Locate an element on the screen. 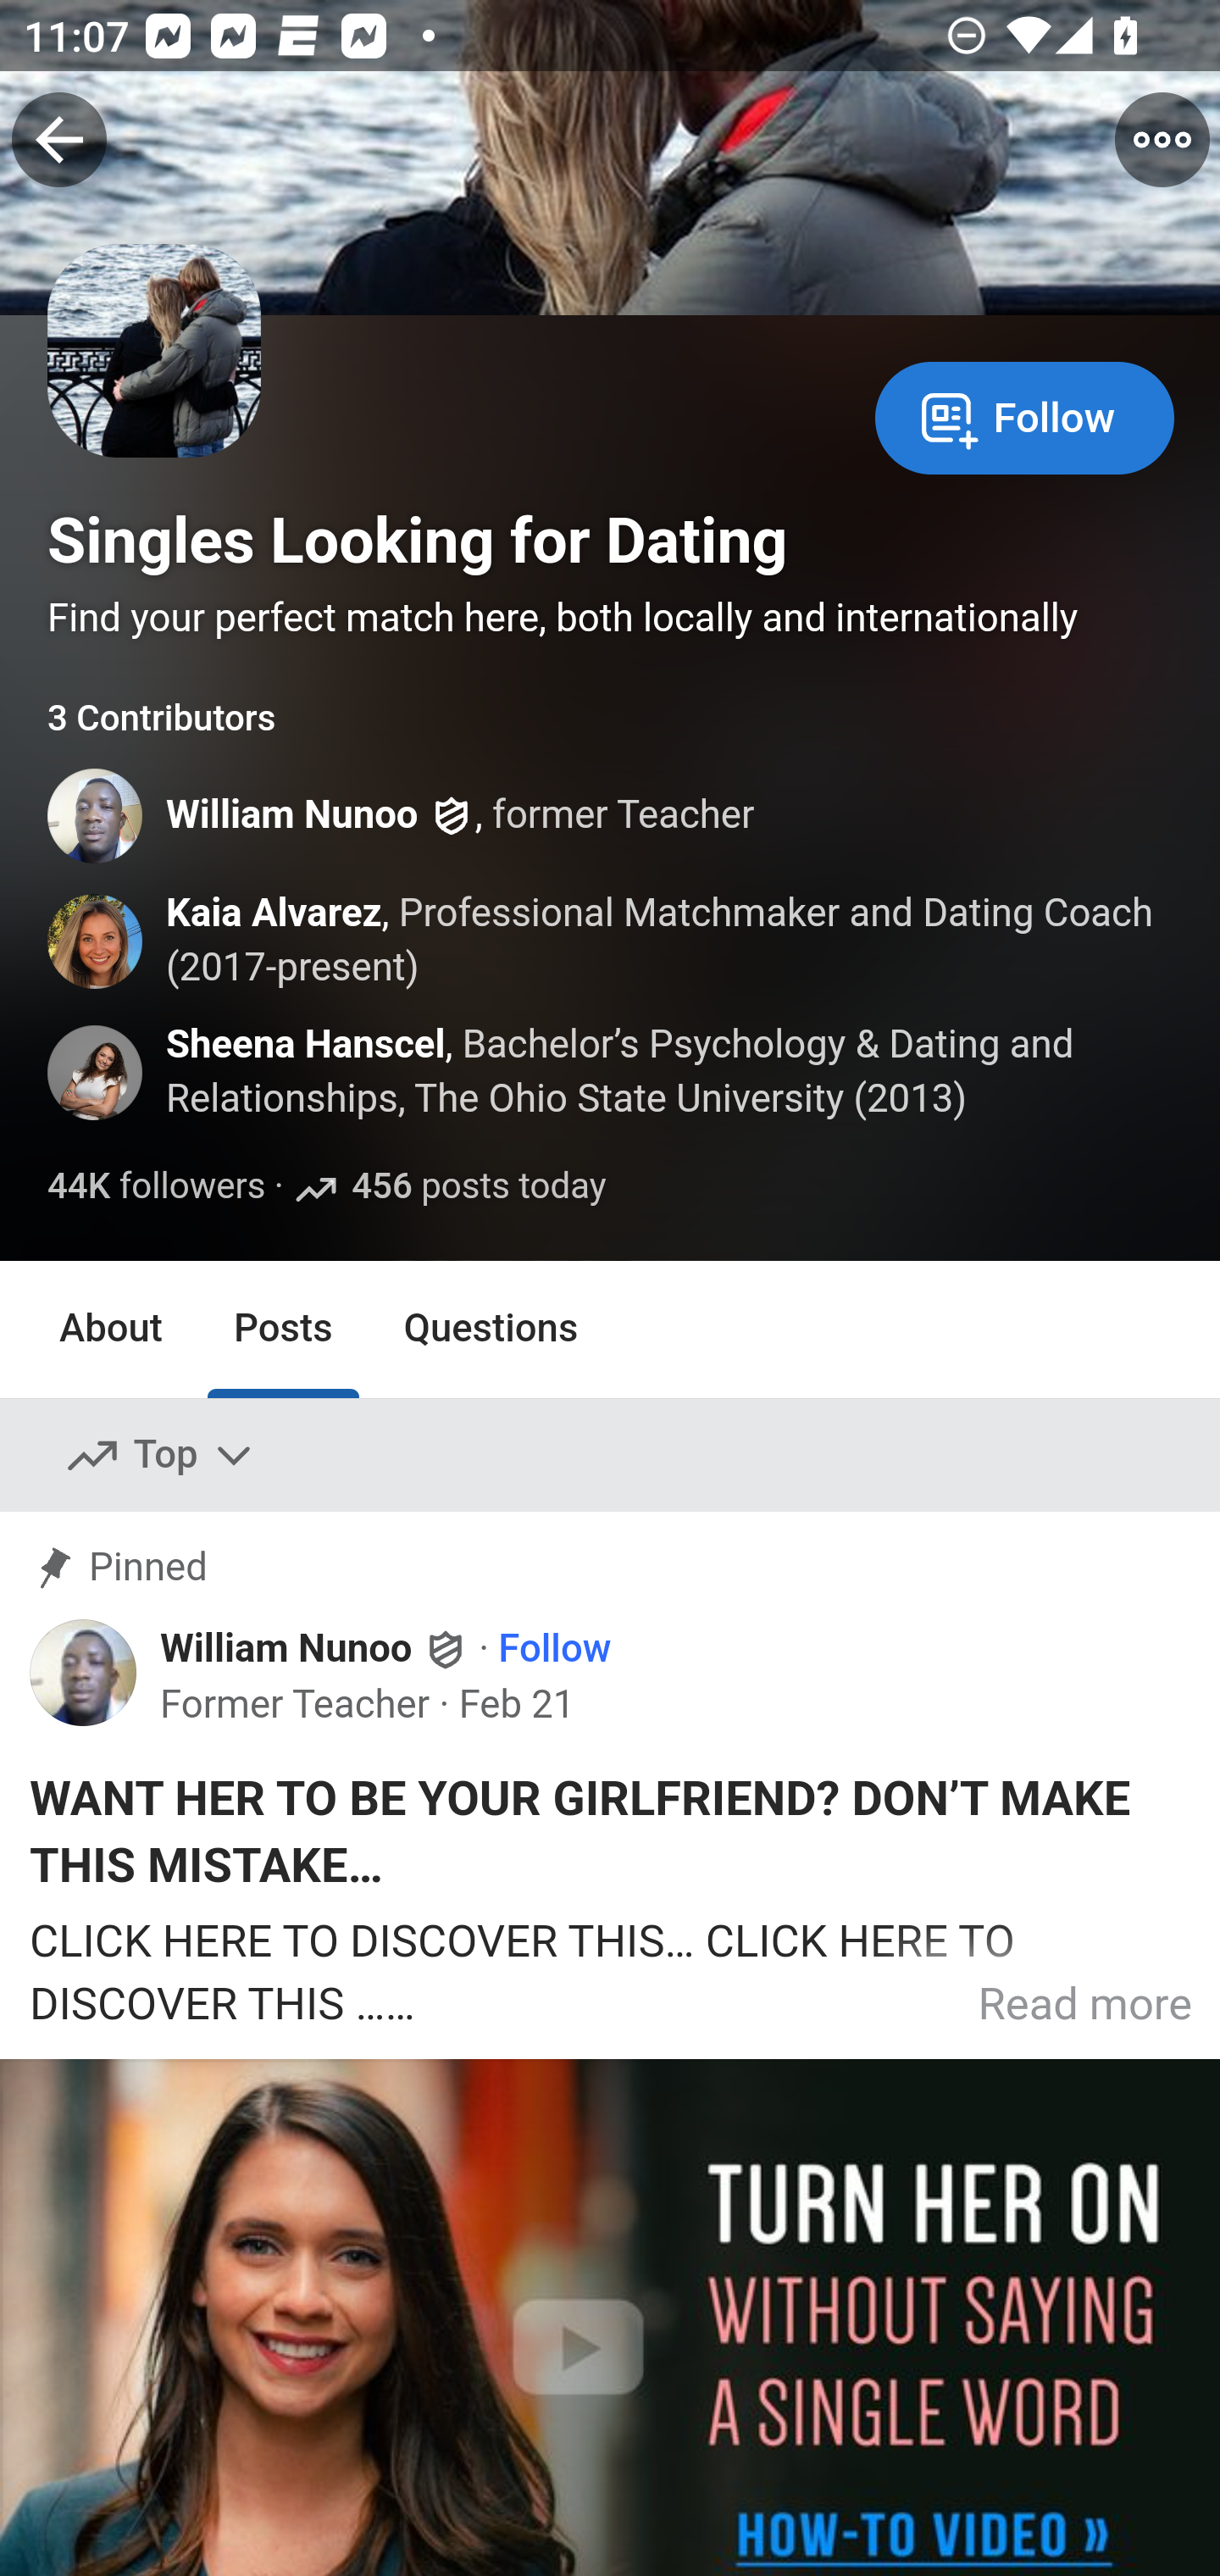 The image size is (1220, 2576). Kaia Alvarez is located at coordinates (273, 913).